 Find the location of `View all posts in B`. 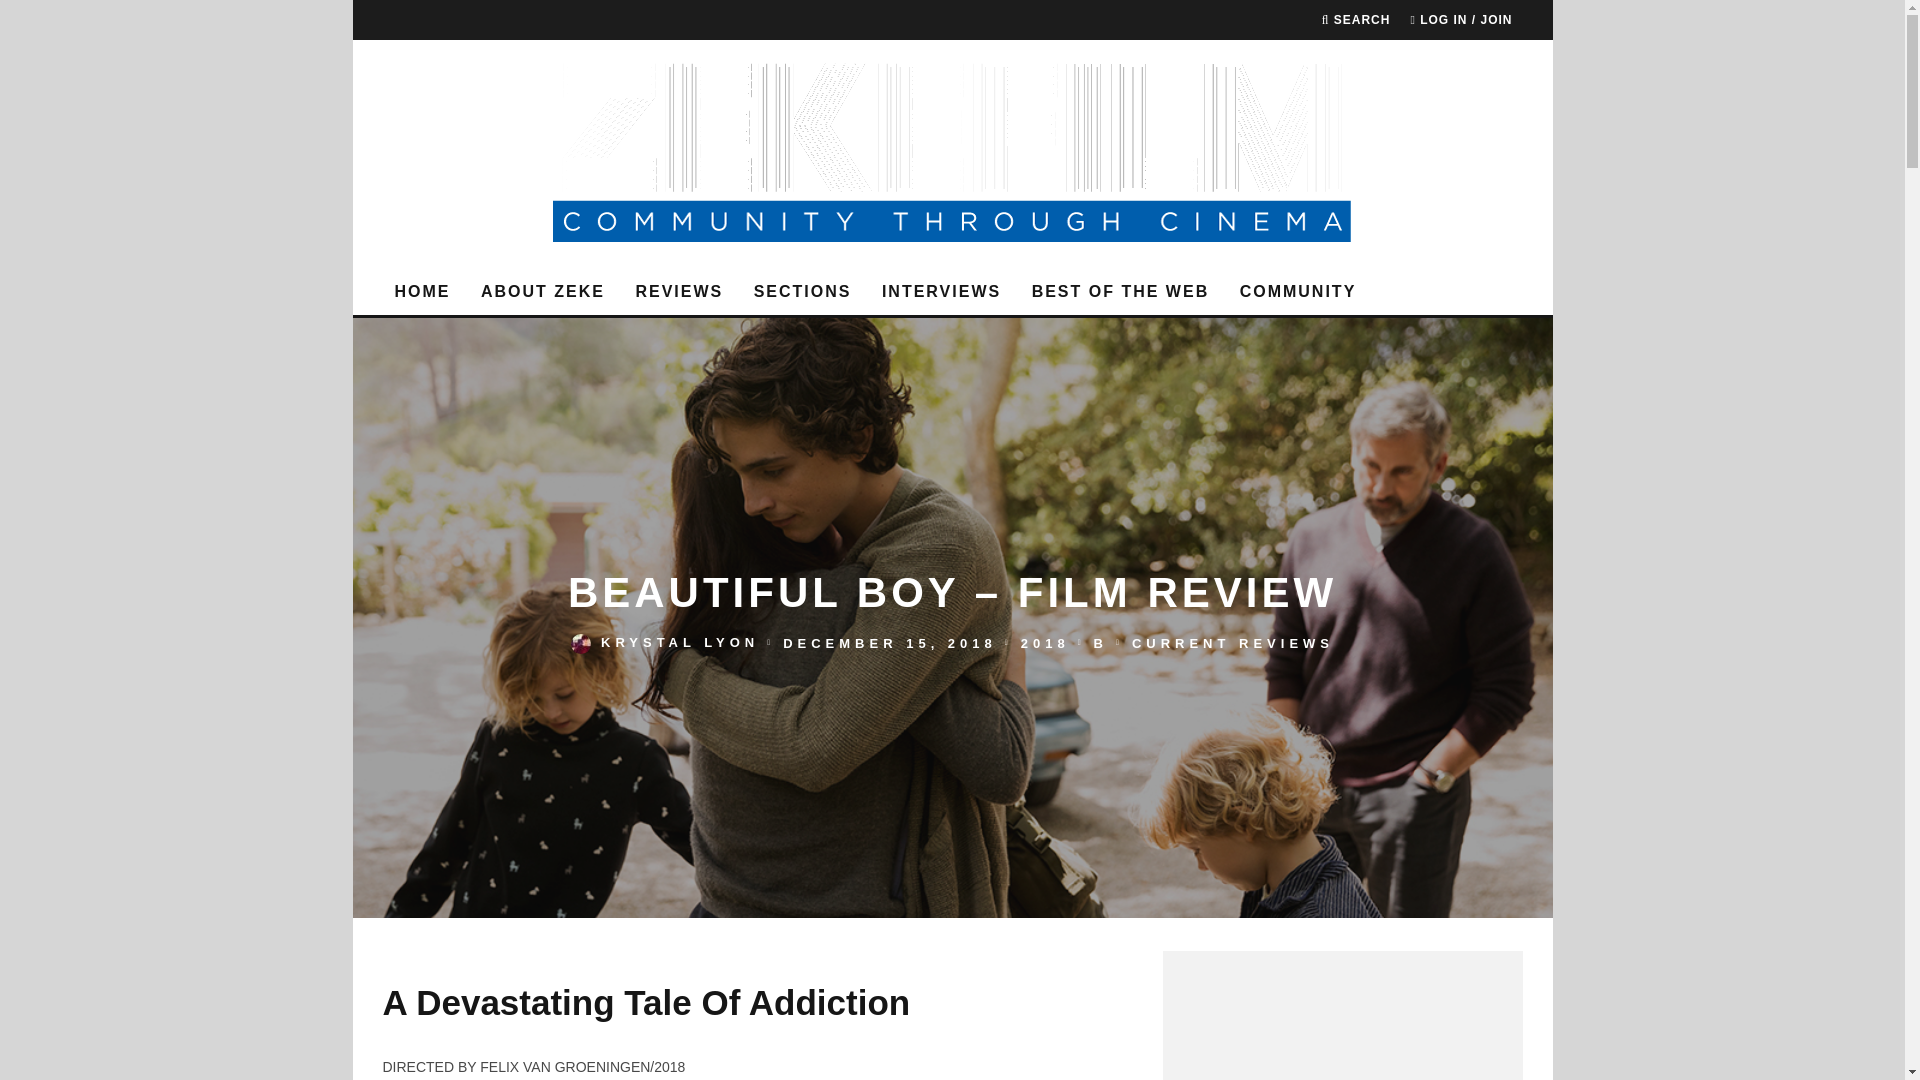

View all posts in B is located at coordinates (1100, 644).